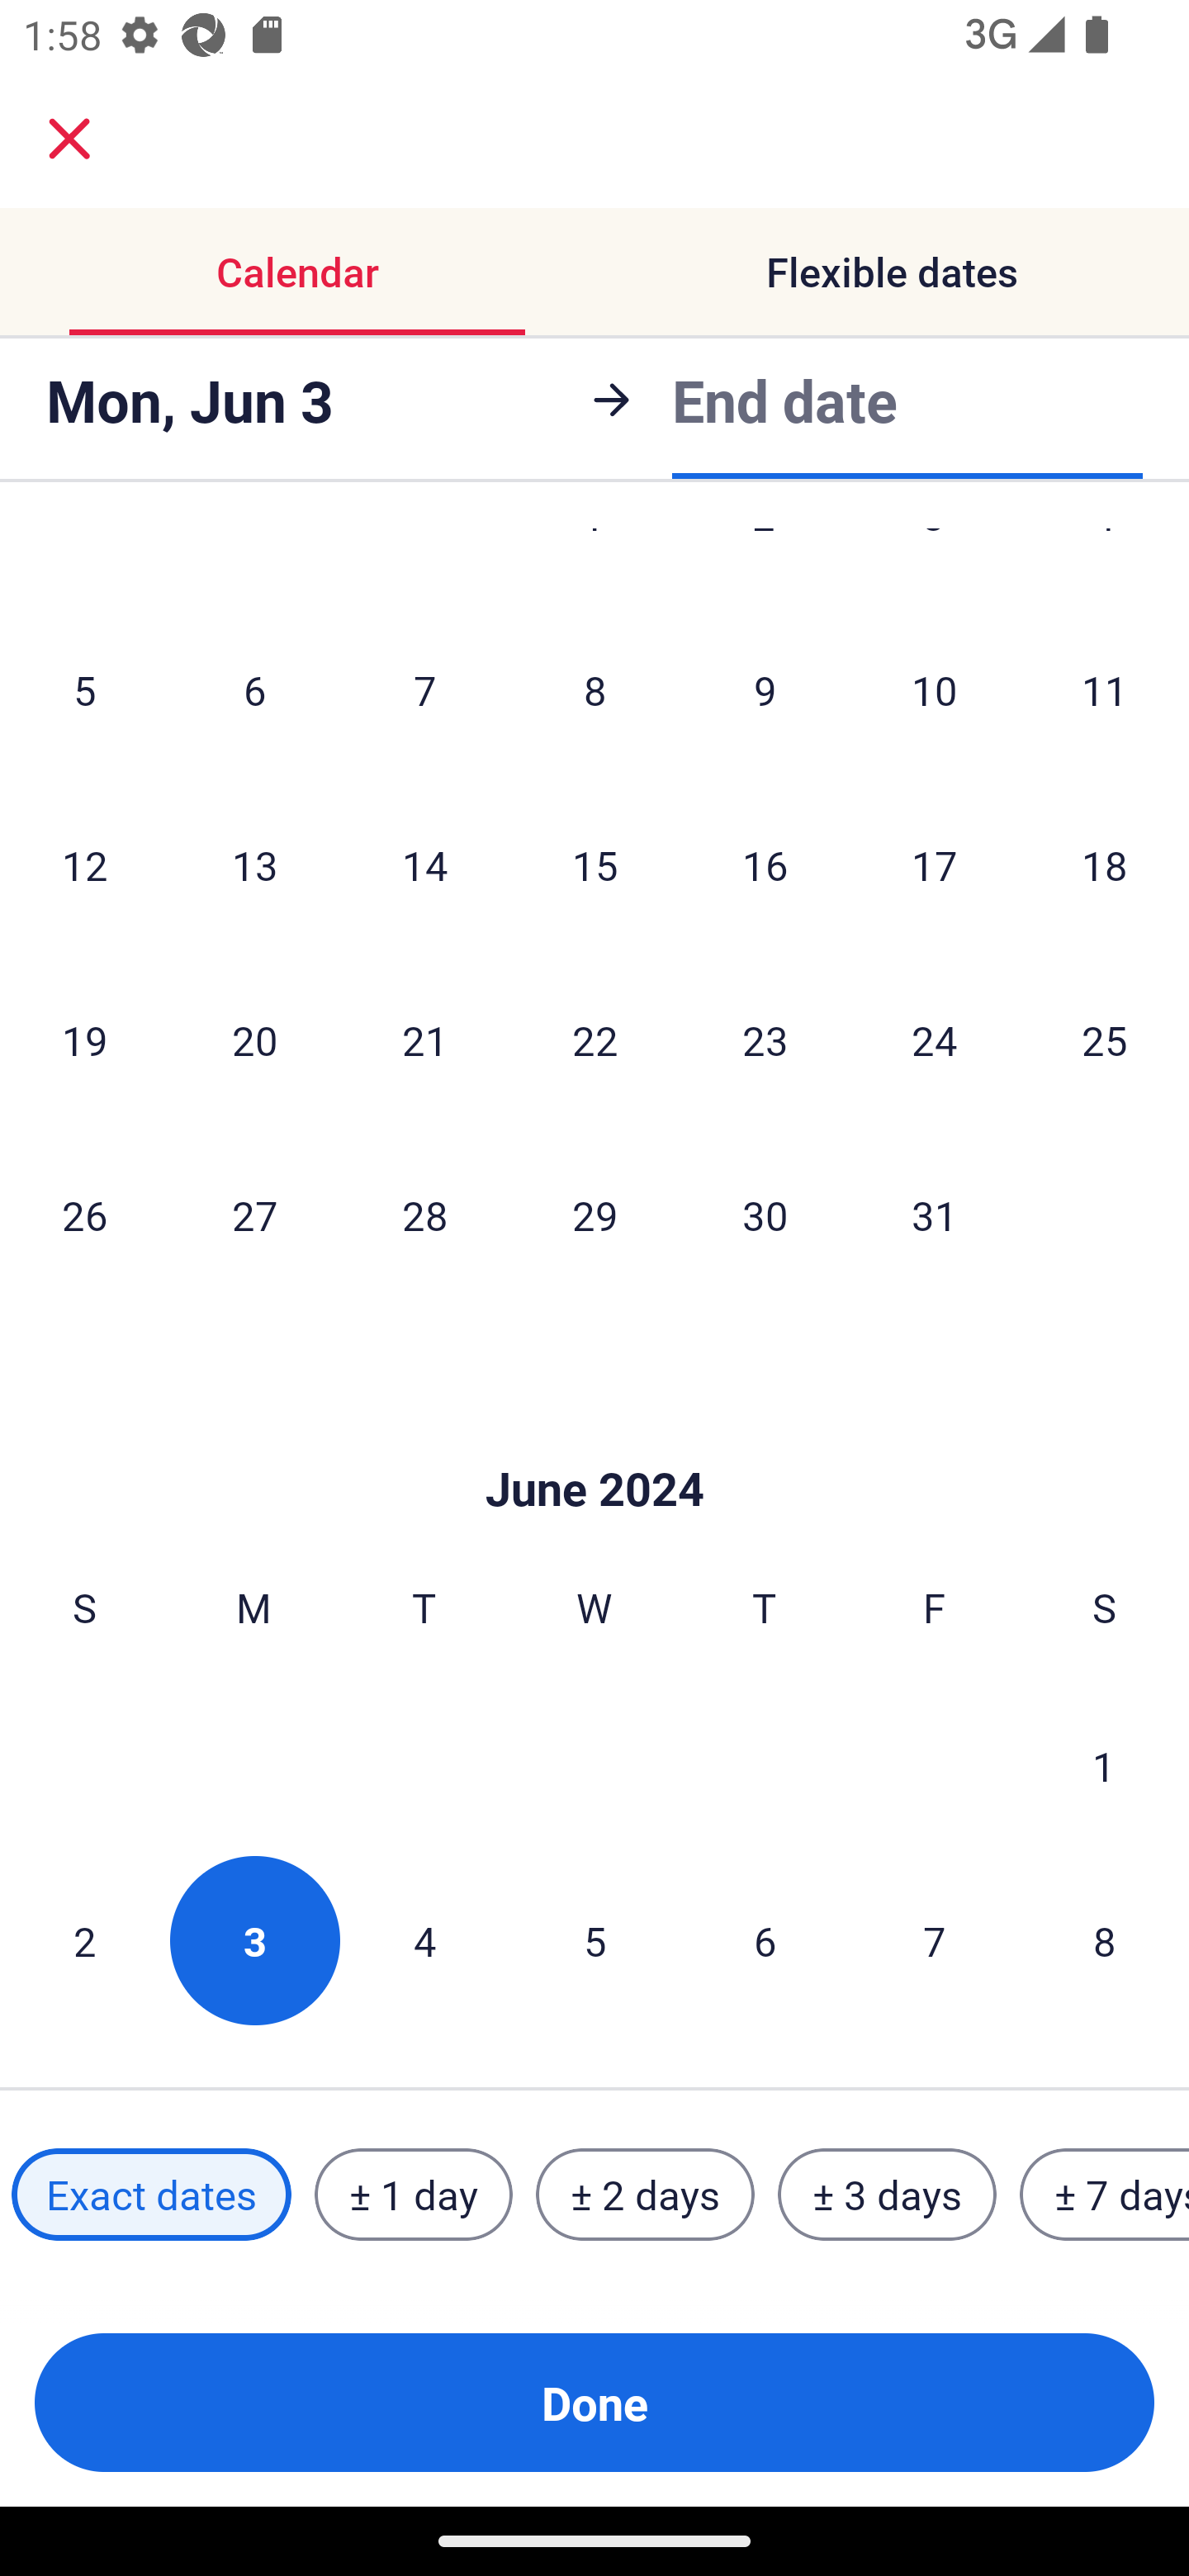 The height and width of the screenshot is (2576, 1189). Describe the element at coordinates (84, 690) in the screenshot. I see `5 Sunday, May 5, 2024` at that location.